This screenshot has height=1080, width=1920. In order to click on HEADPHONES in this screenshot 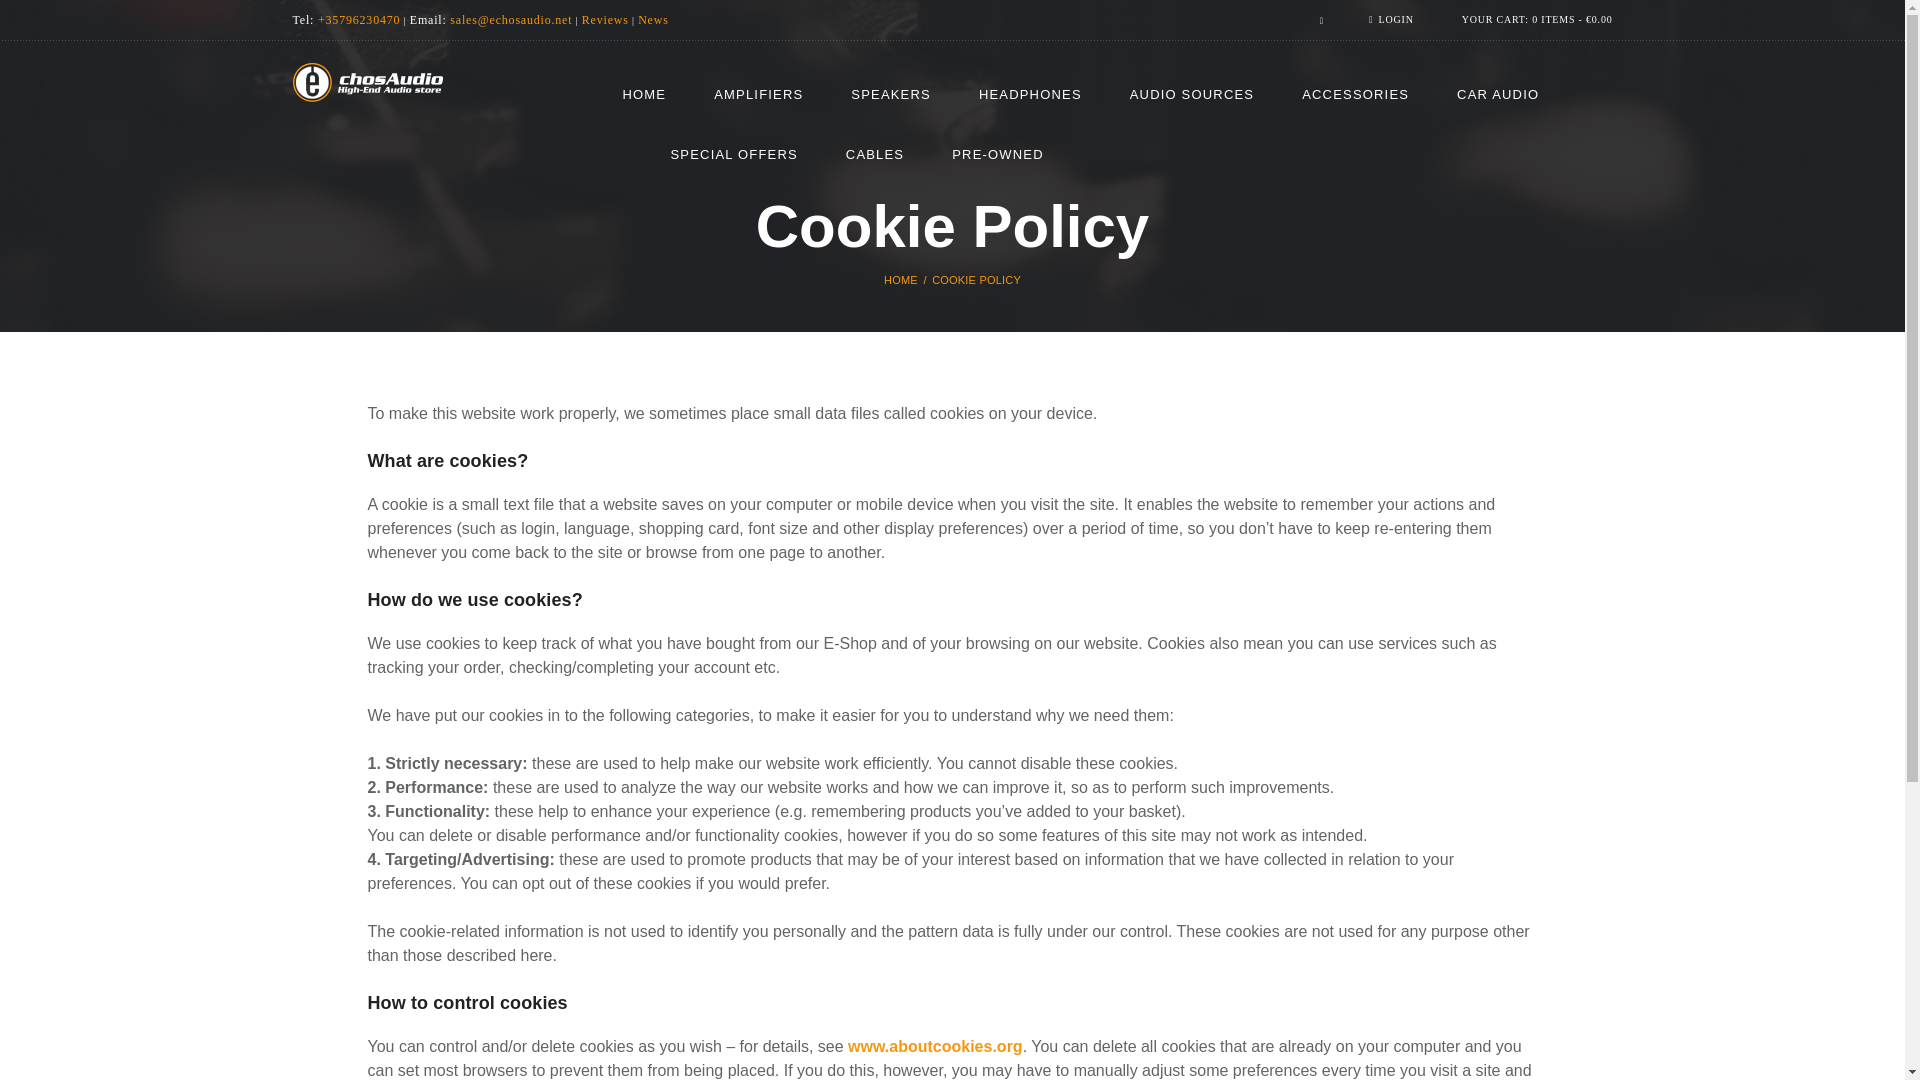, I will do `click(1030, 95)`.